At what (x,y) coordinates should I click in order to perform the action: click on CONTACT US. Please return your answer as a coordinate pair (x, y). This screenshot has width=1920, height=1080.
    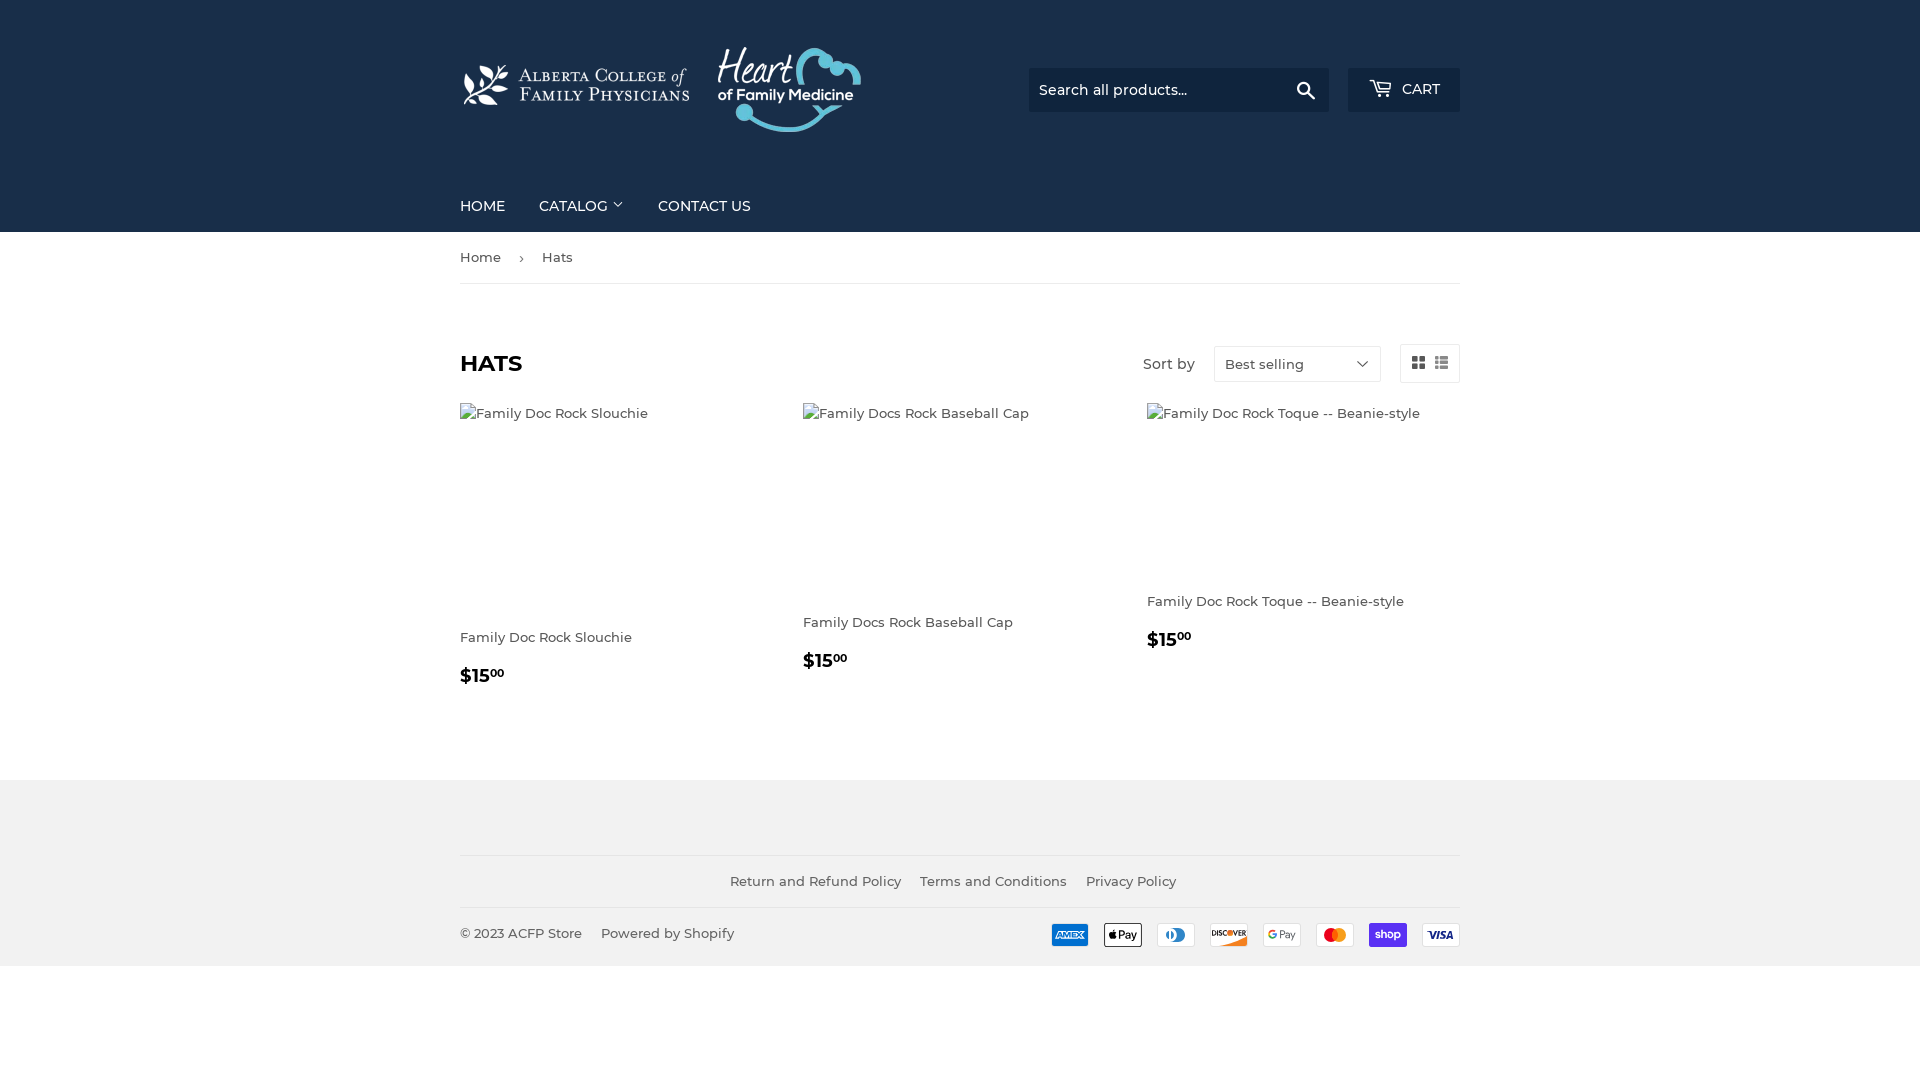
    Looking at the image, I should click on (704, 206).